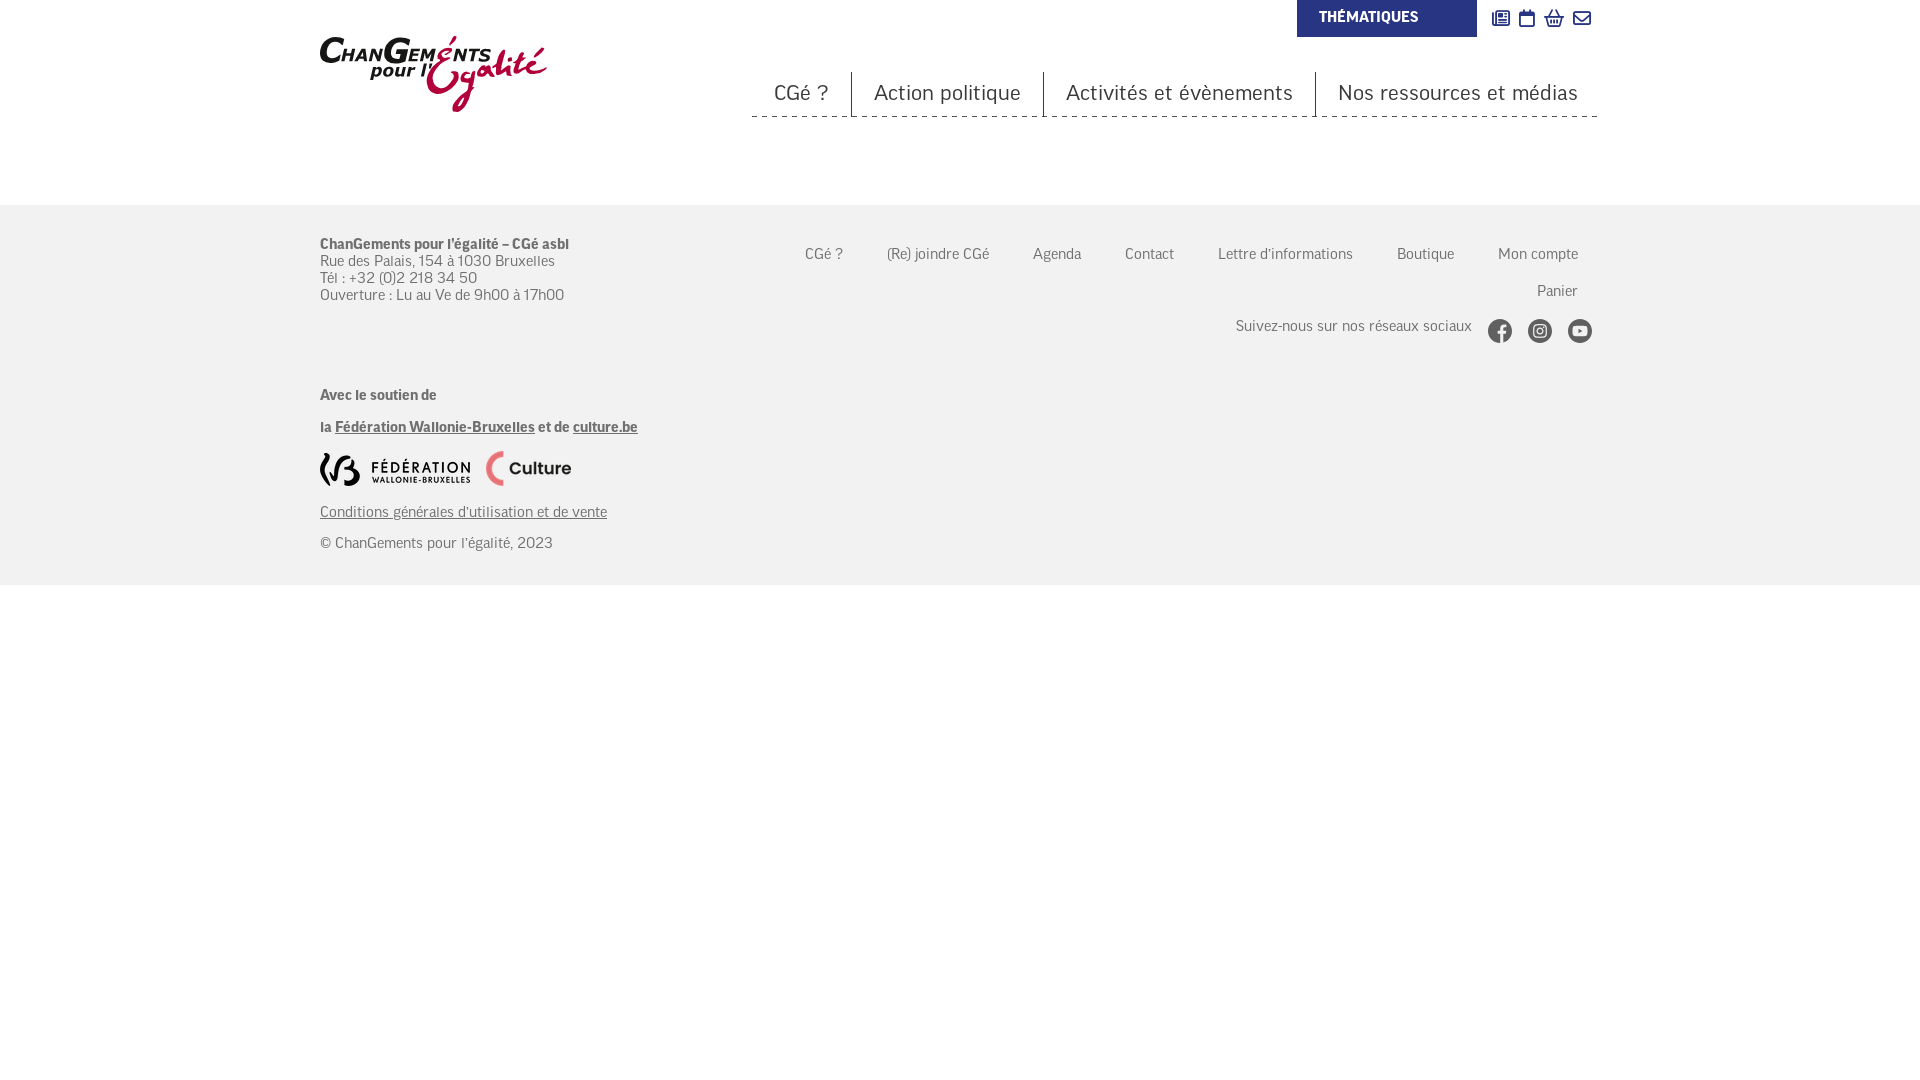 Image resolution: width=1920 pixels, height=1080 pixels. What do you see at coordinates (606, 428) in the screenshot?
I see `culture.be` at bounding box center [606, 428].